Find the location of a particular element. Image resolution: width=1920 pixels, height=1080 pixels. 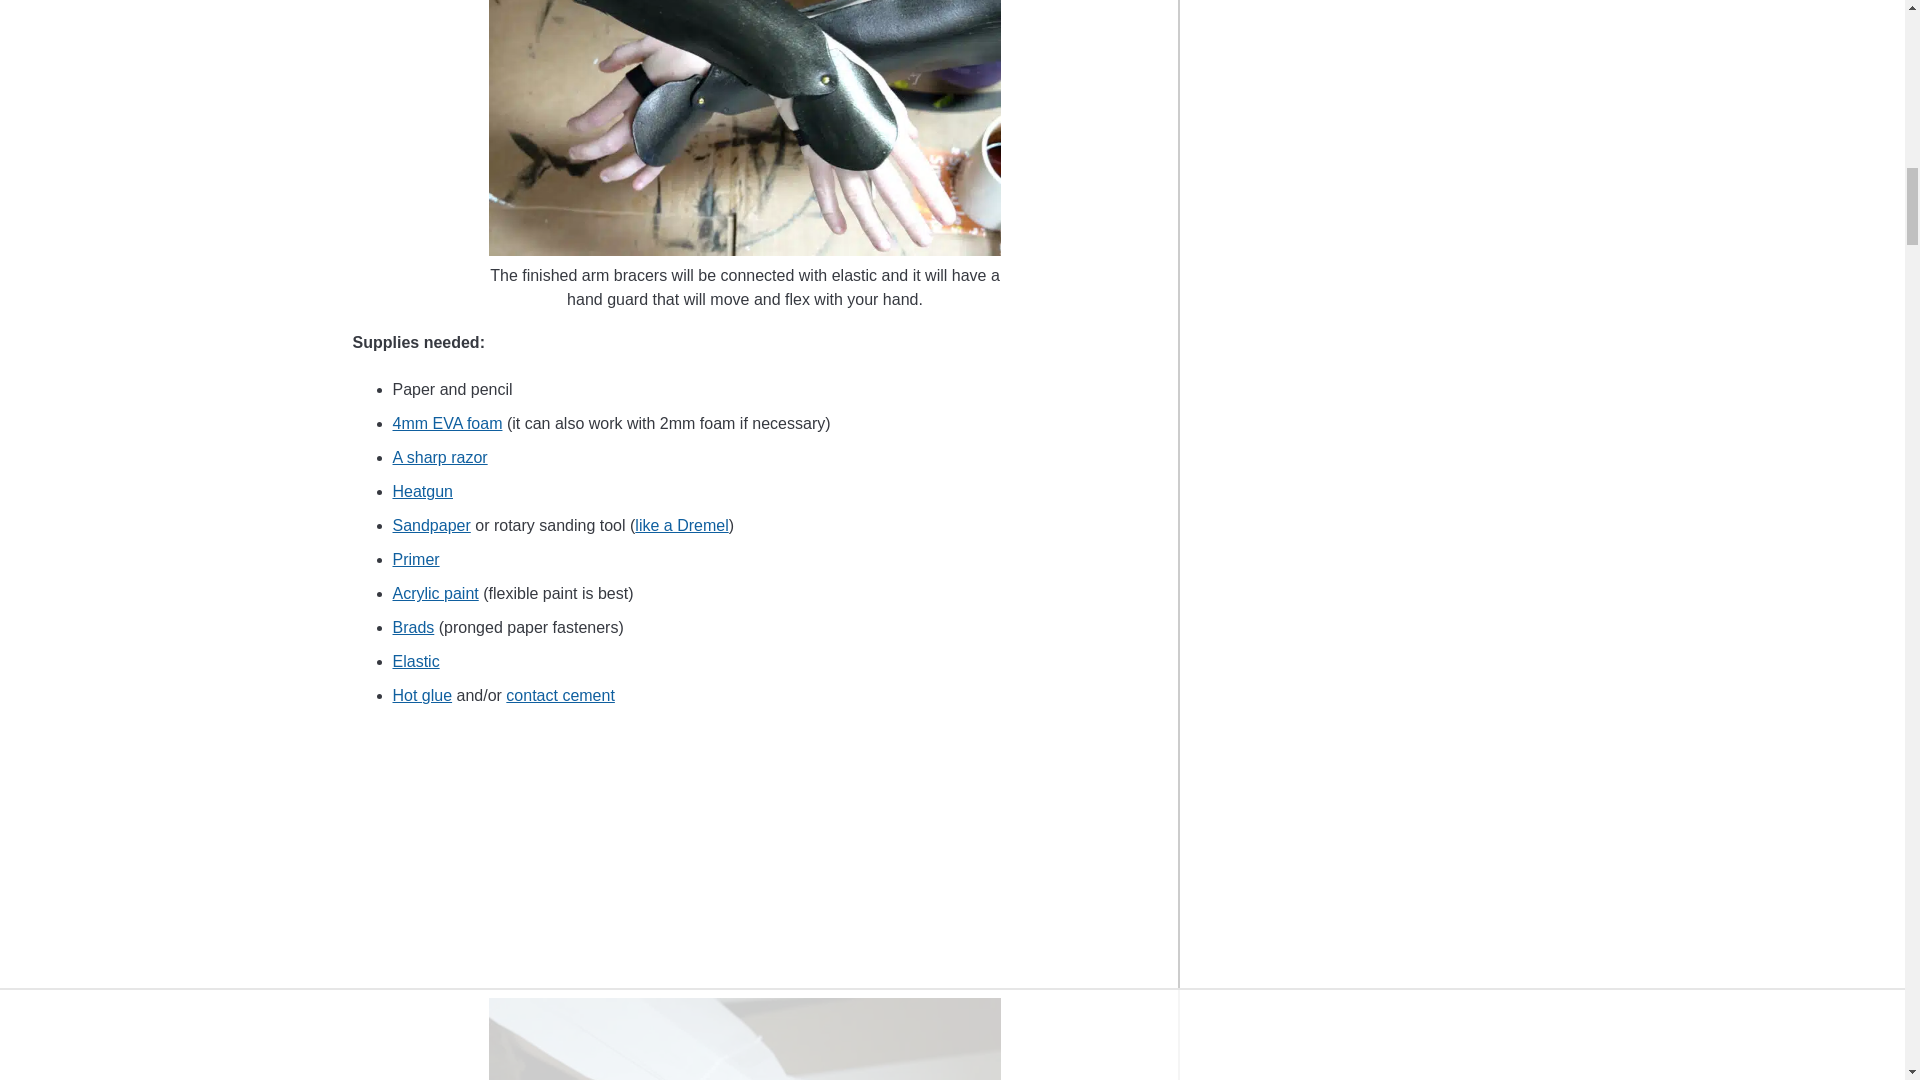

contact cement is located at coordinates (560, 695).